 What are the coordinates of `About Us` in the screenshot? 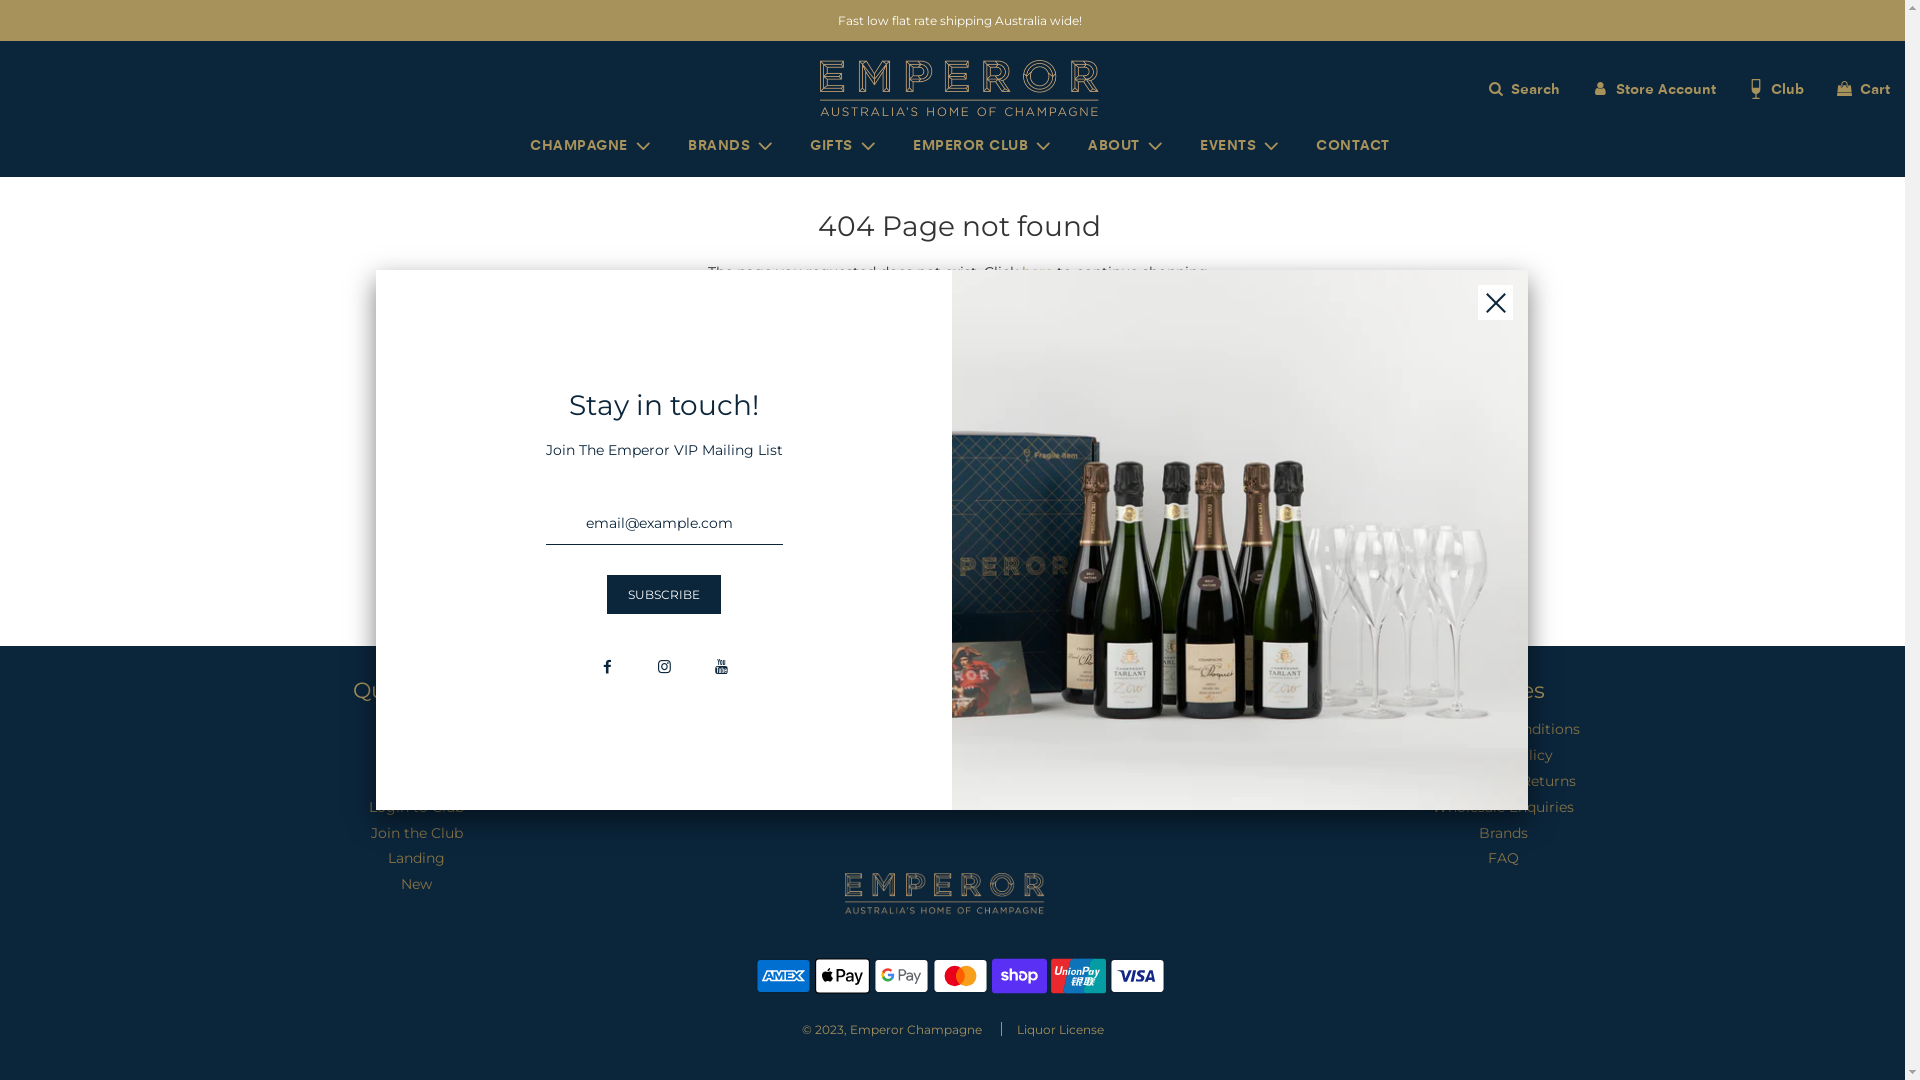 It's located at (416, 755).